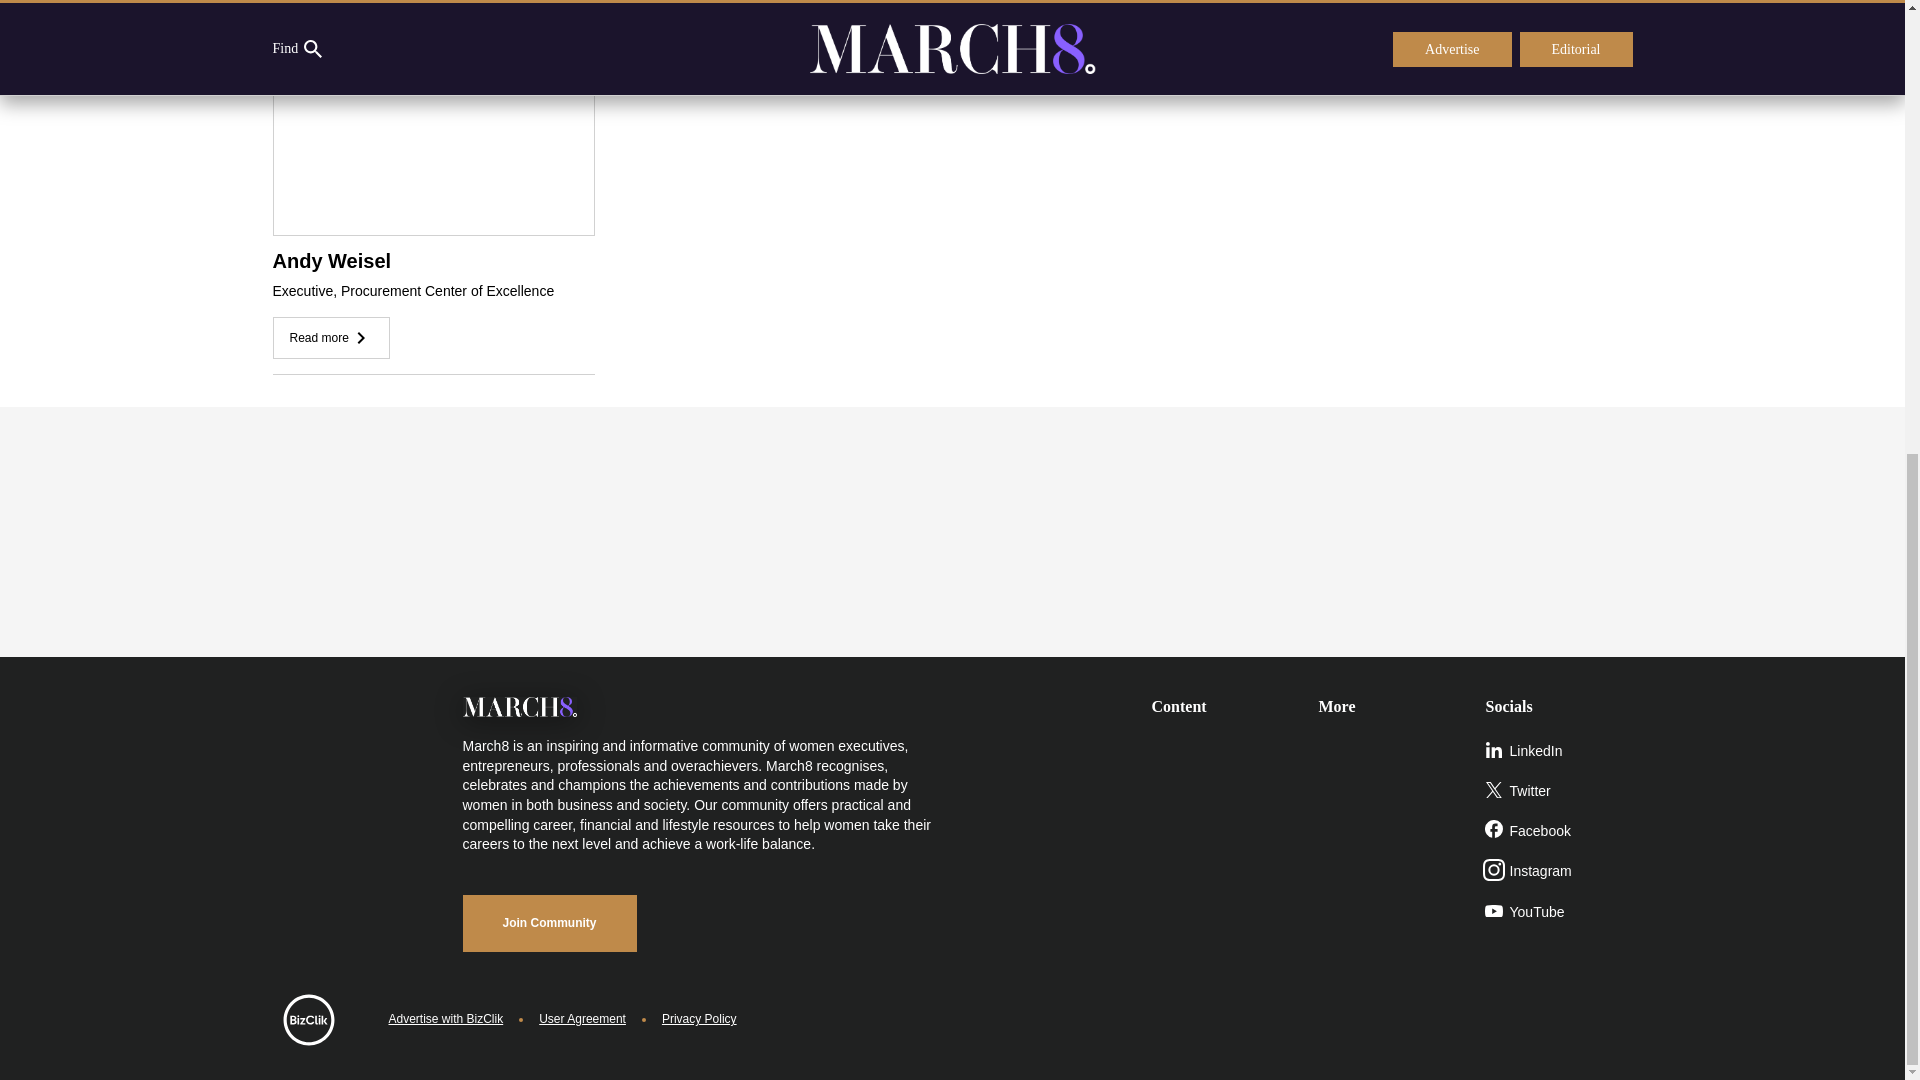 This screenshot has height=1080, width=1920. What do you see at coordinates (1560, 792) in the screenshot?
I see `Twitter` at bounding box center [1560, 792].